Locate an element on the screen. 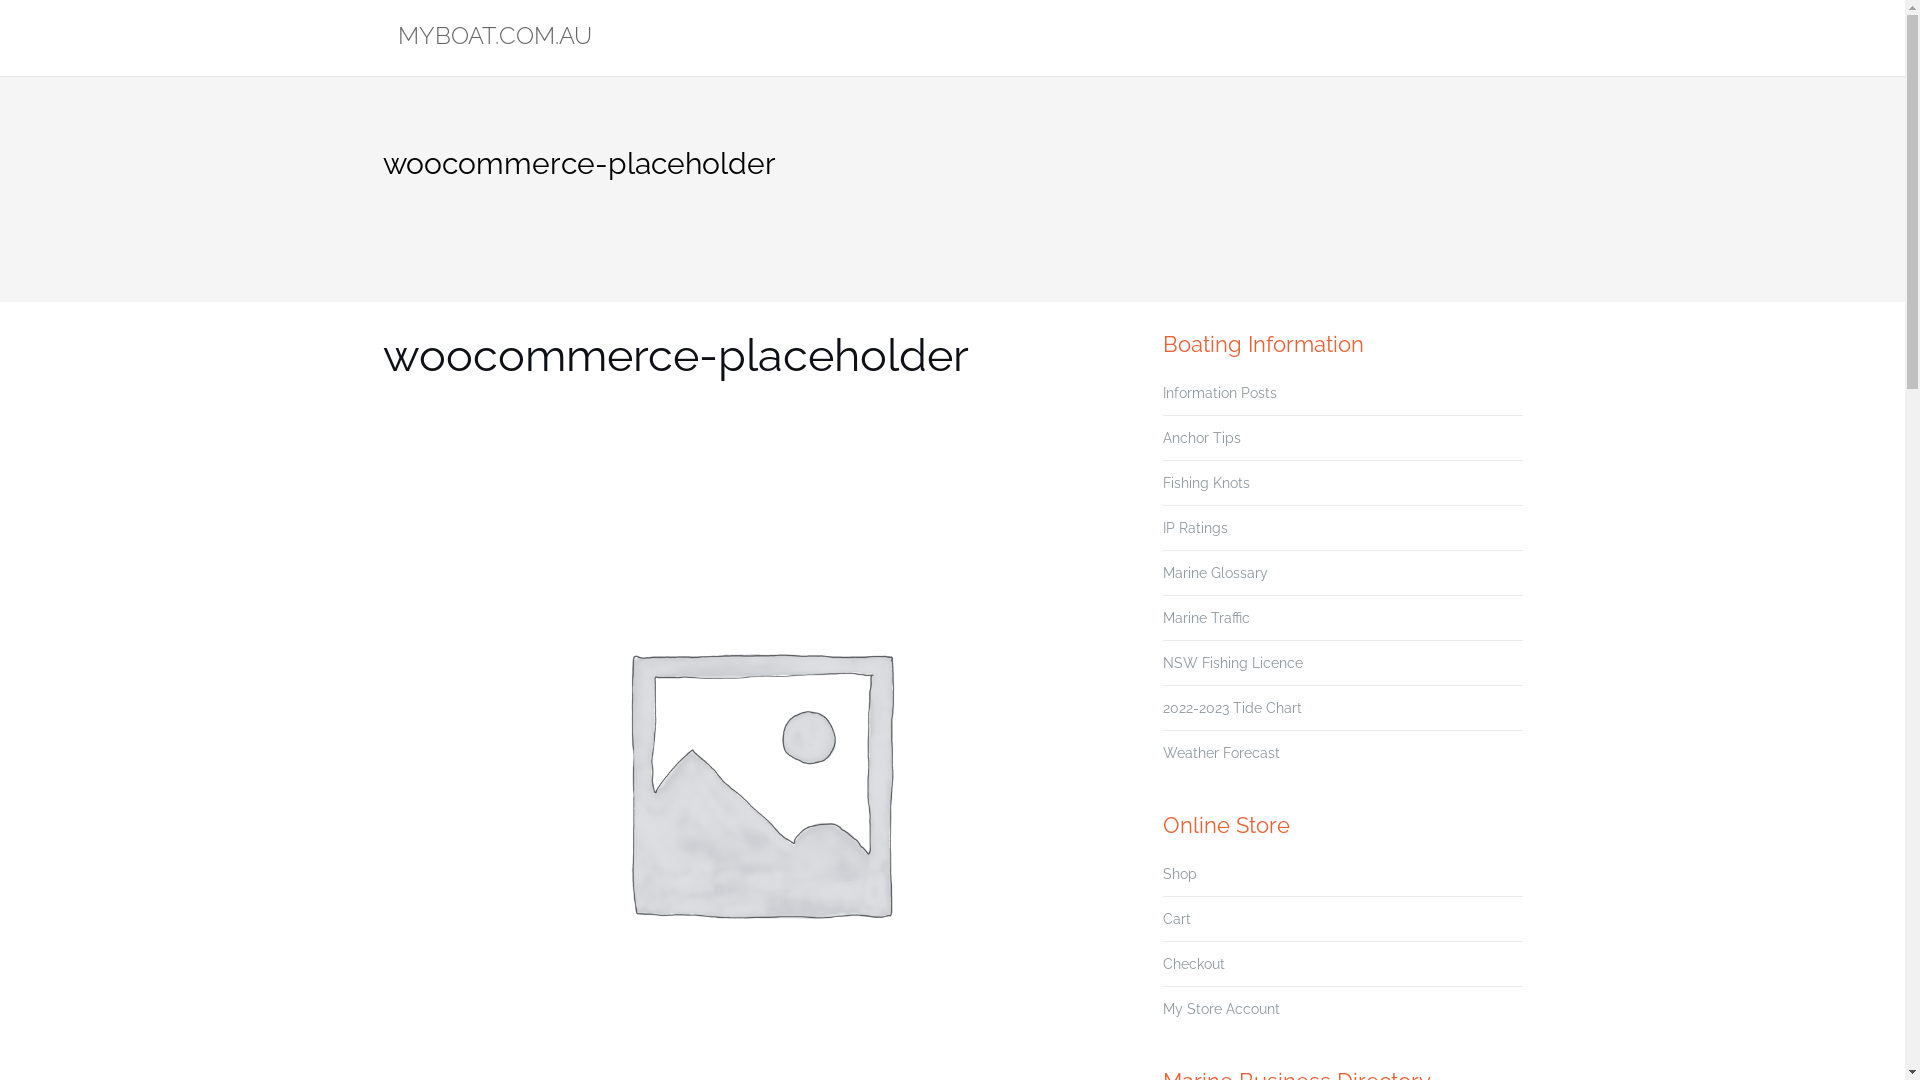 This screenshot has height=1080, width=1920. Anchor Tips is located at coordinates (1201, 438).